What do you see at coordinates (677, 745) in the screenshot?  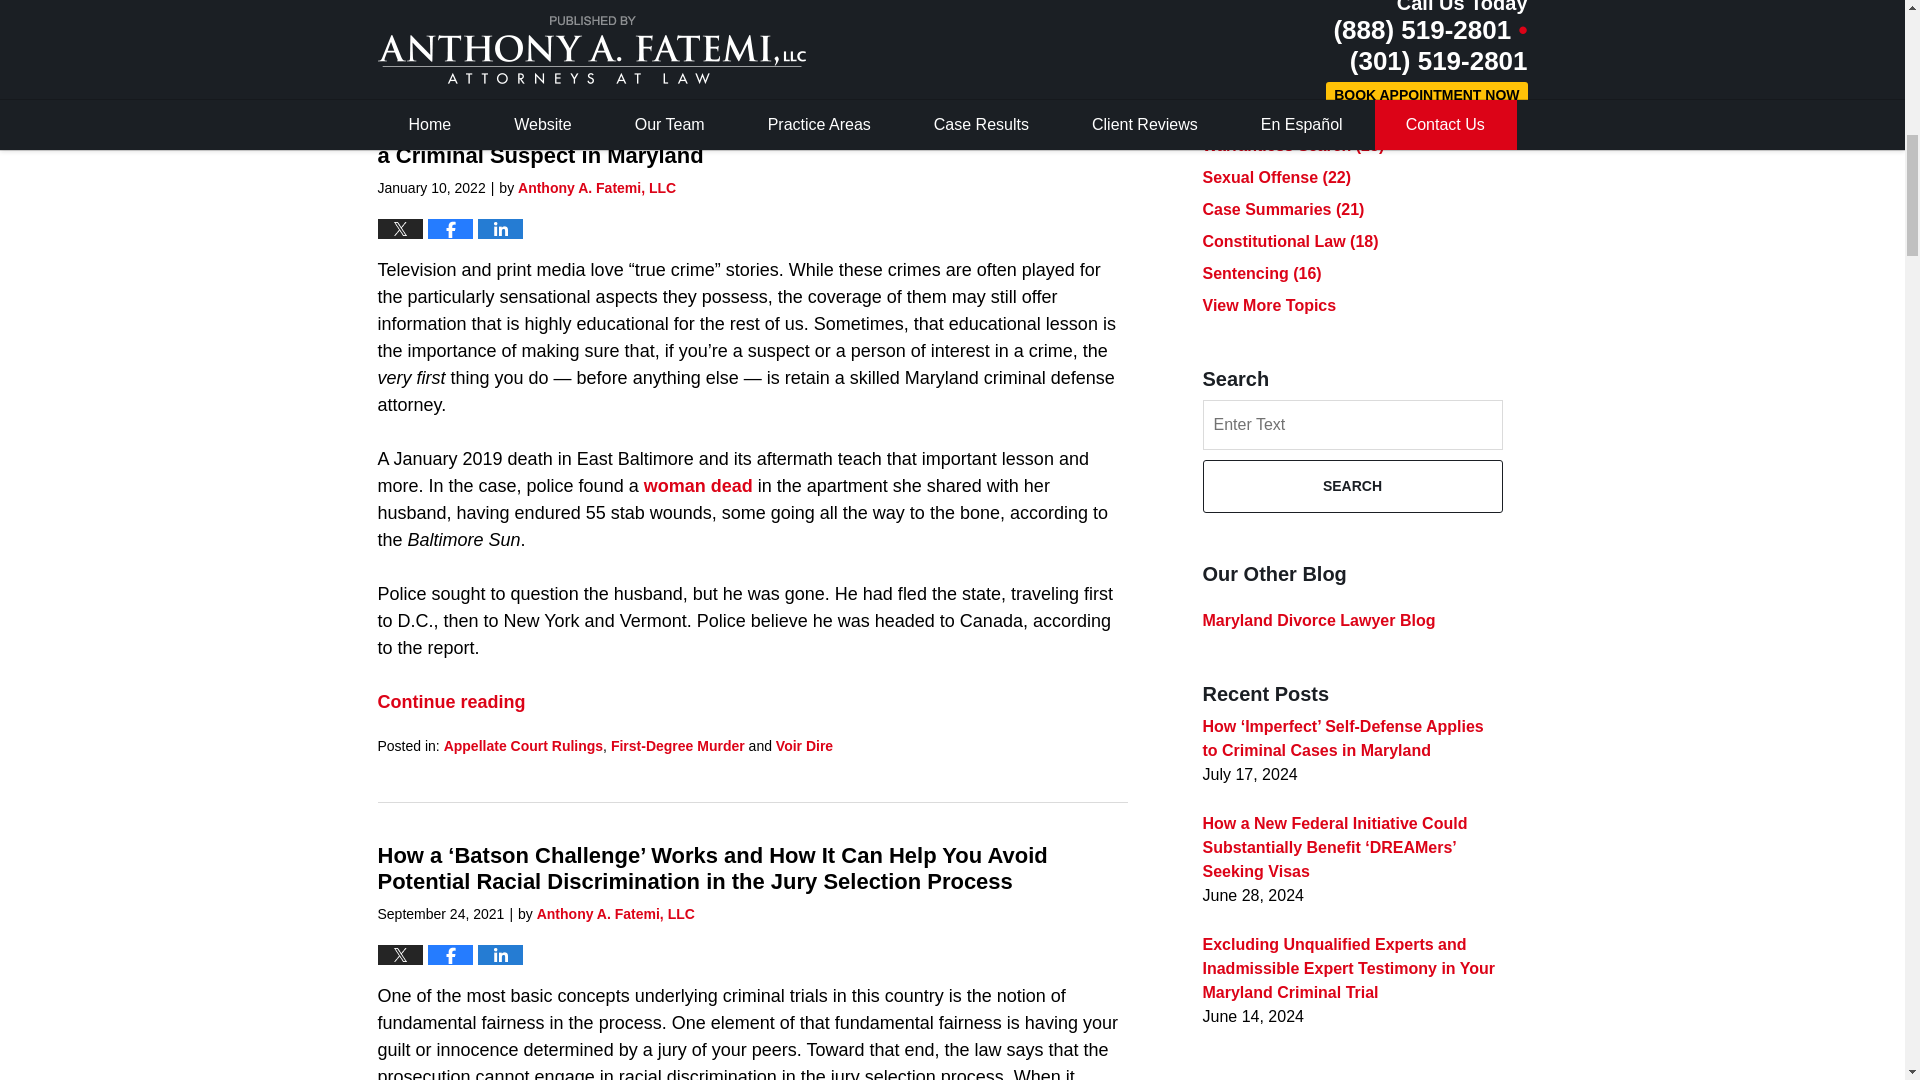 I see `View all posts in First-Degree Murder` at bounding box center [677, 745].